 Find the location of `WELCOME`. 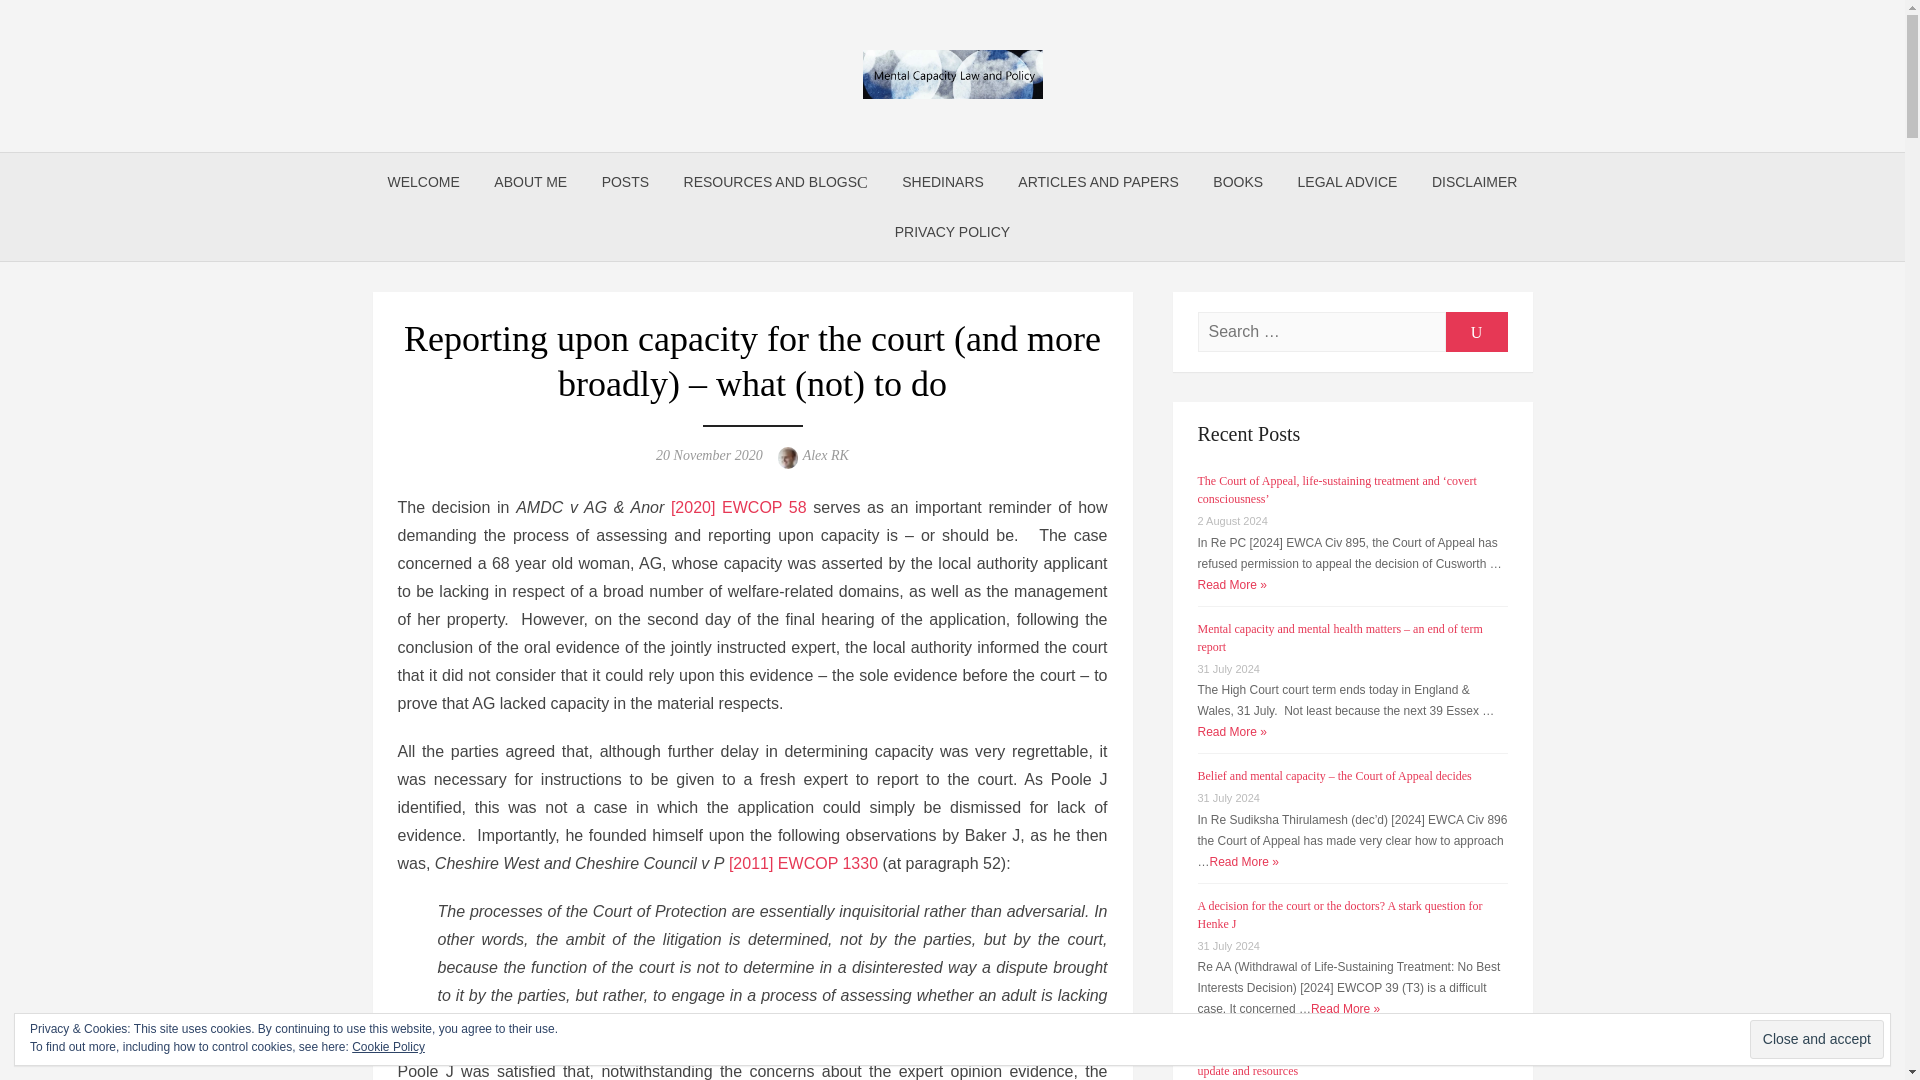

WELCOME is located at coordinates (423, 182).